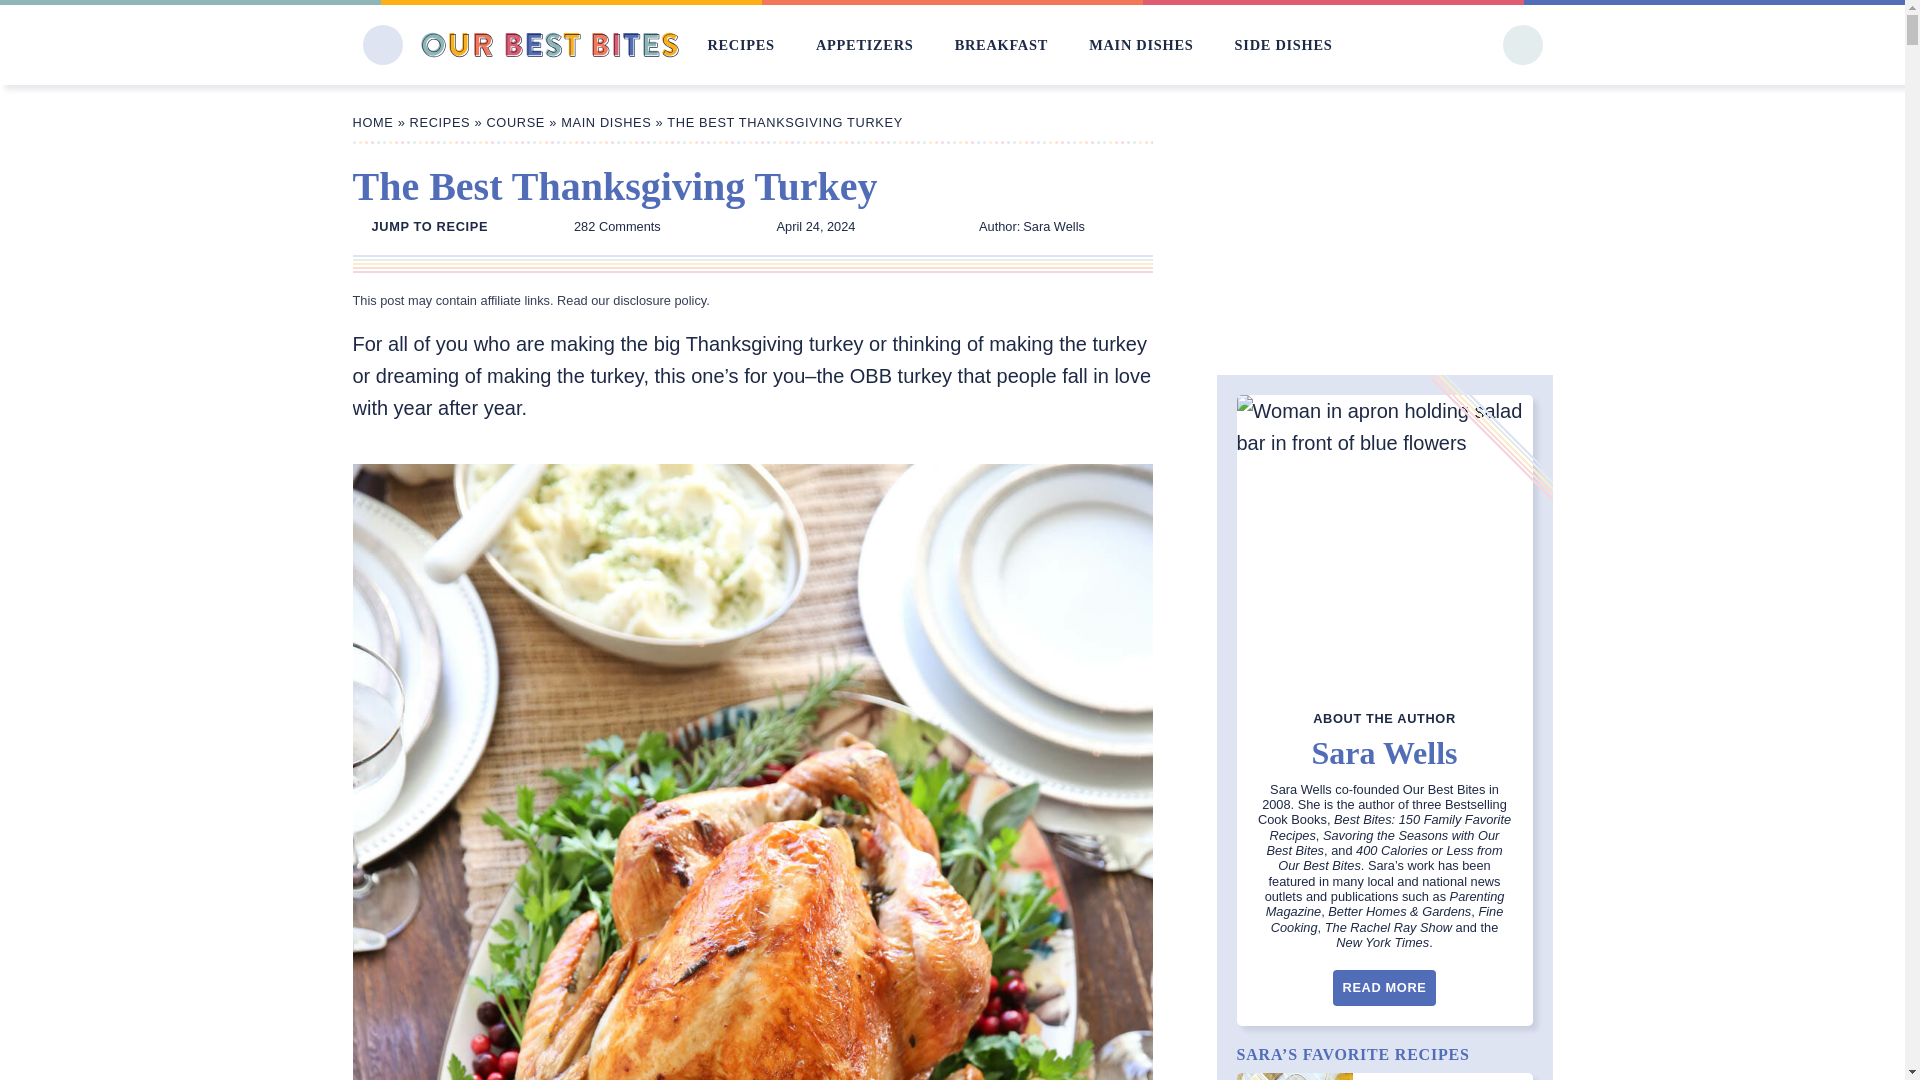 This screenshot has width=1920, height=1080. Describe the element at coordinates (864, 44) in the screenshot. I see `APPETIZERS` at that location.